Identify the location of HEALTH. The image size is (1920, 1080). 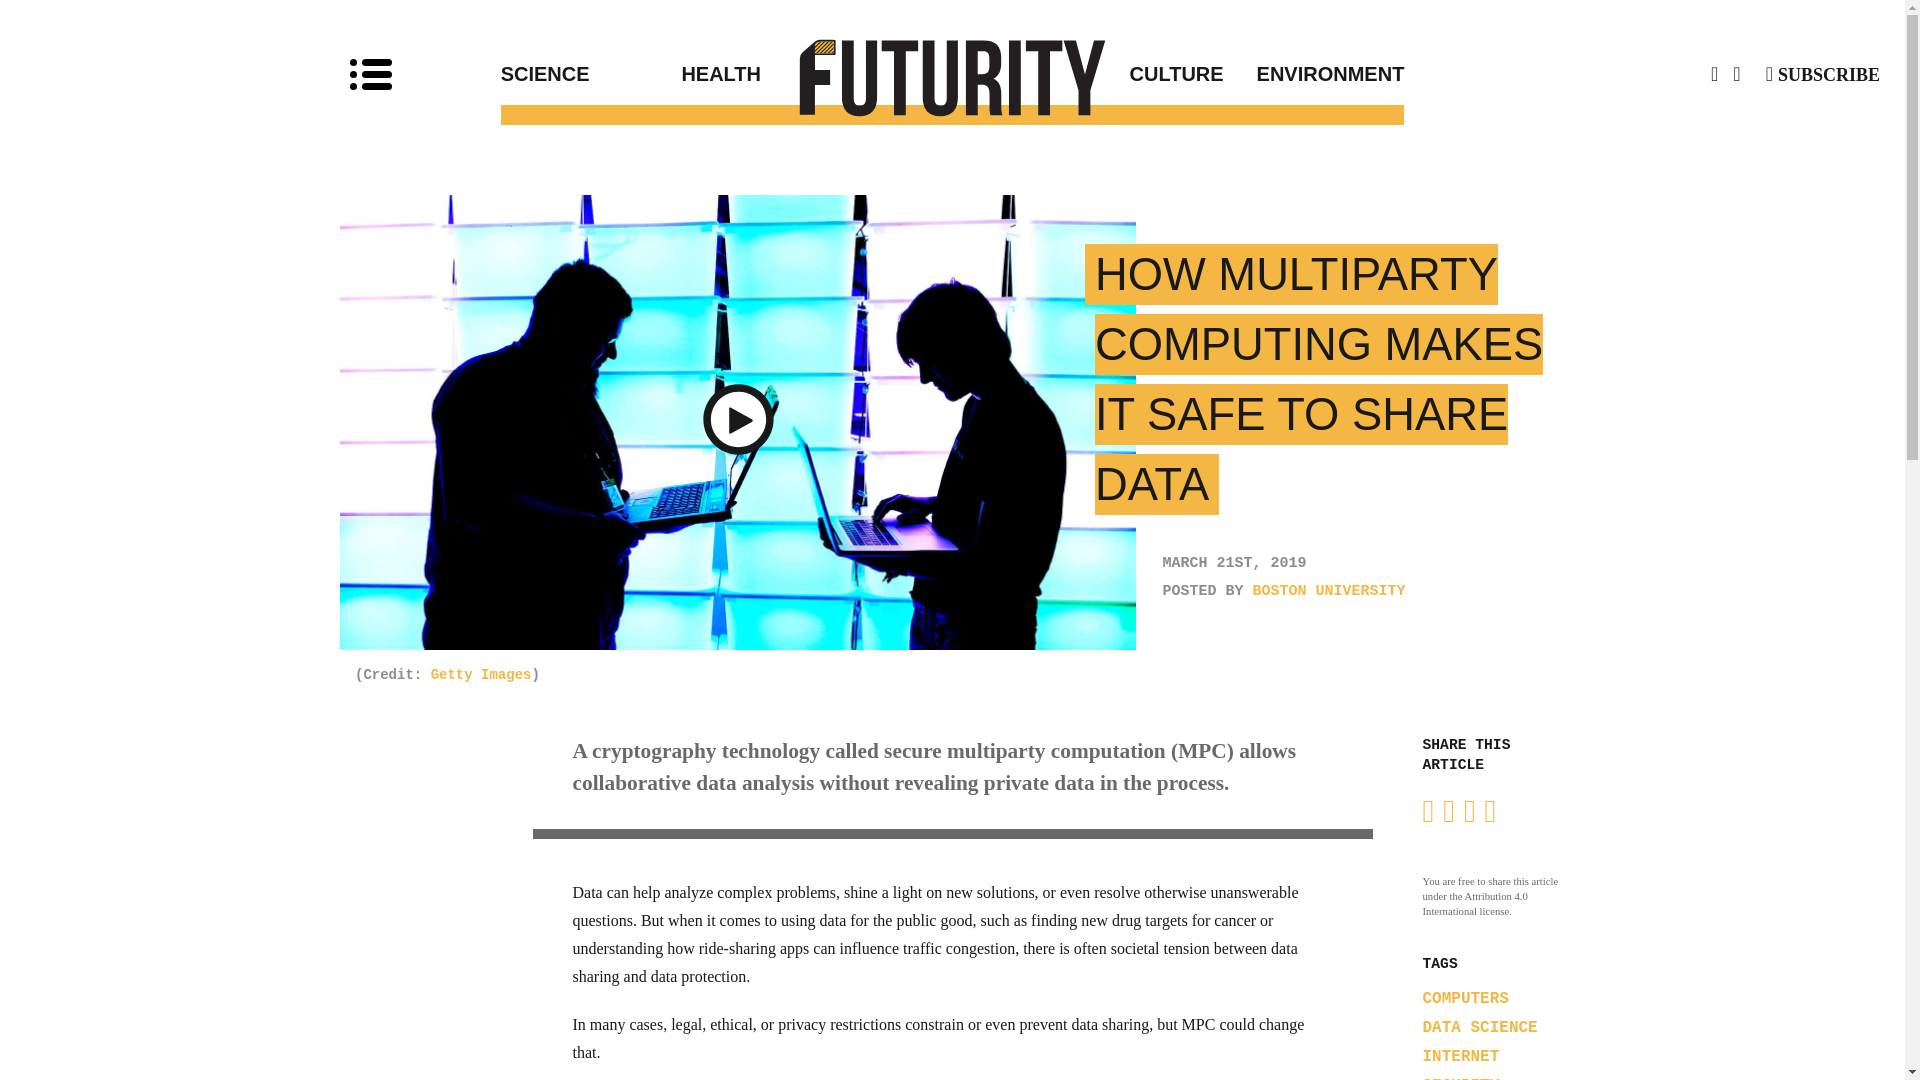
(816, 74).